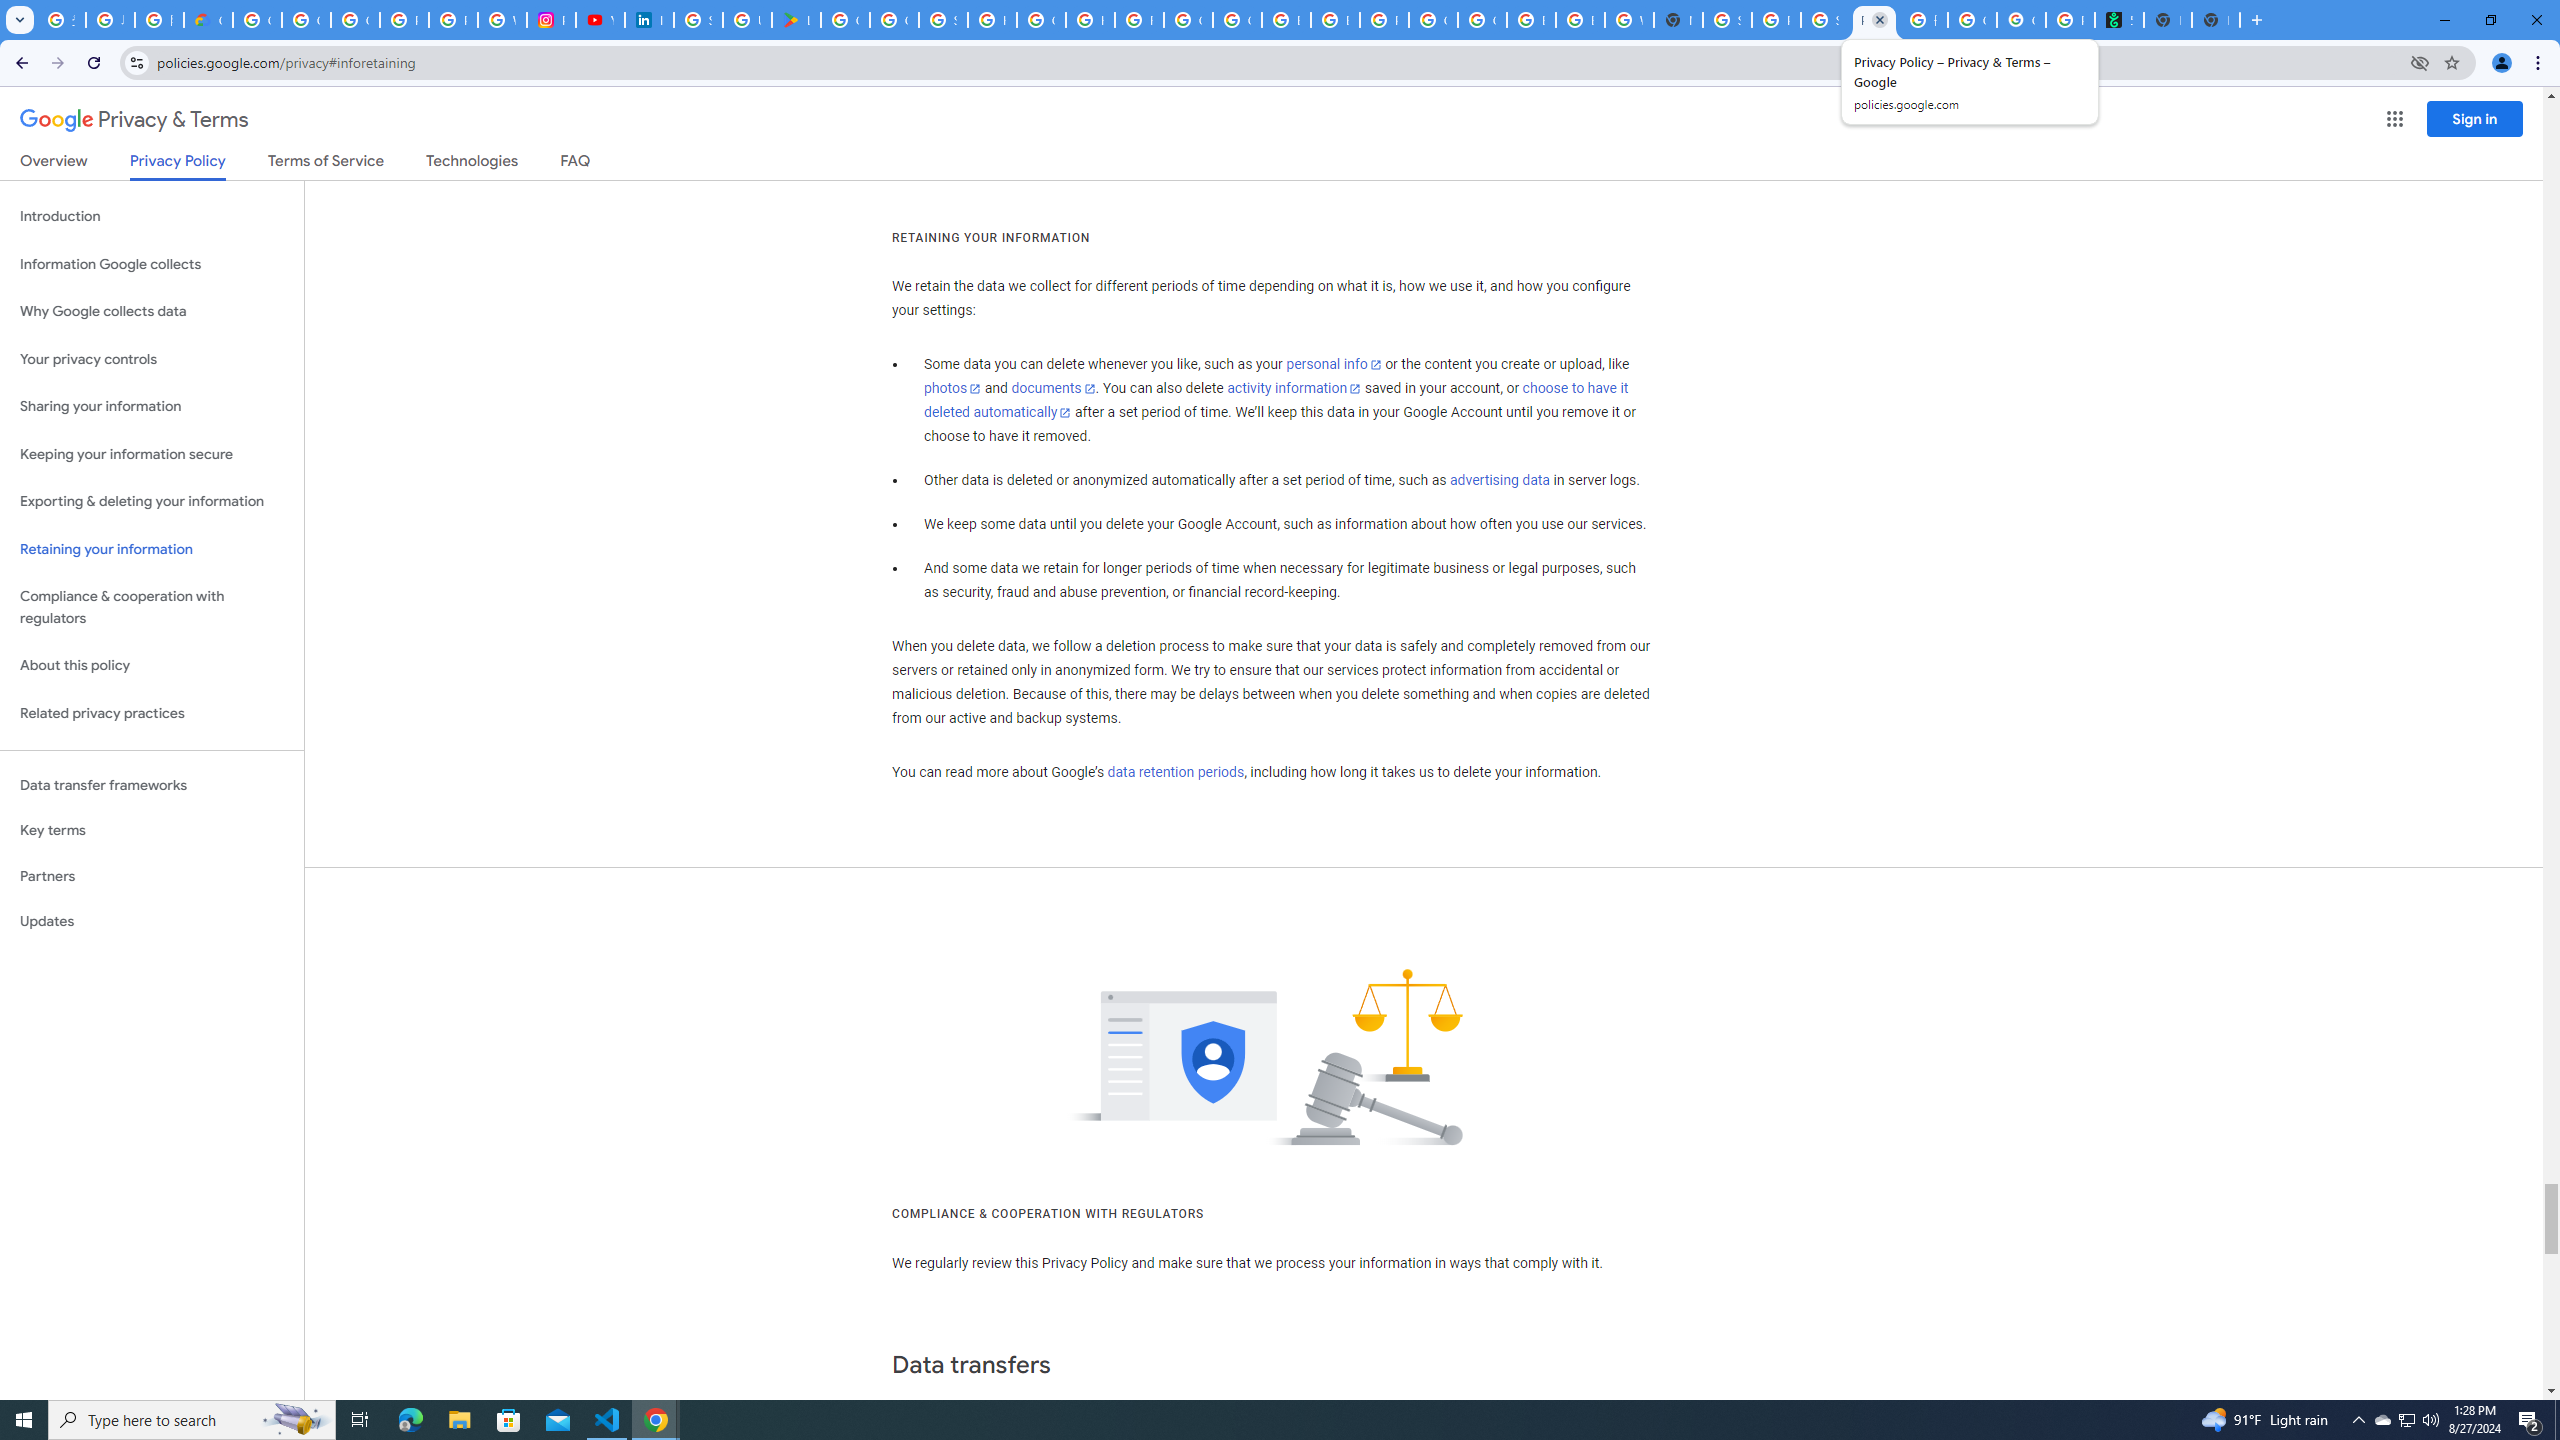  What do you see at coordinates (2475, 118) in the screenshot?
I see `Sign in` at bounding box center [2475, 118].